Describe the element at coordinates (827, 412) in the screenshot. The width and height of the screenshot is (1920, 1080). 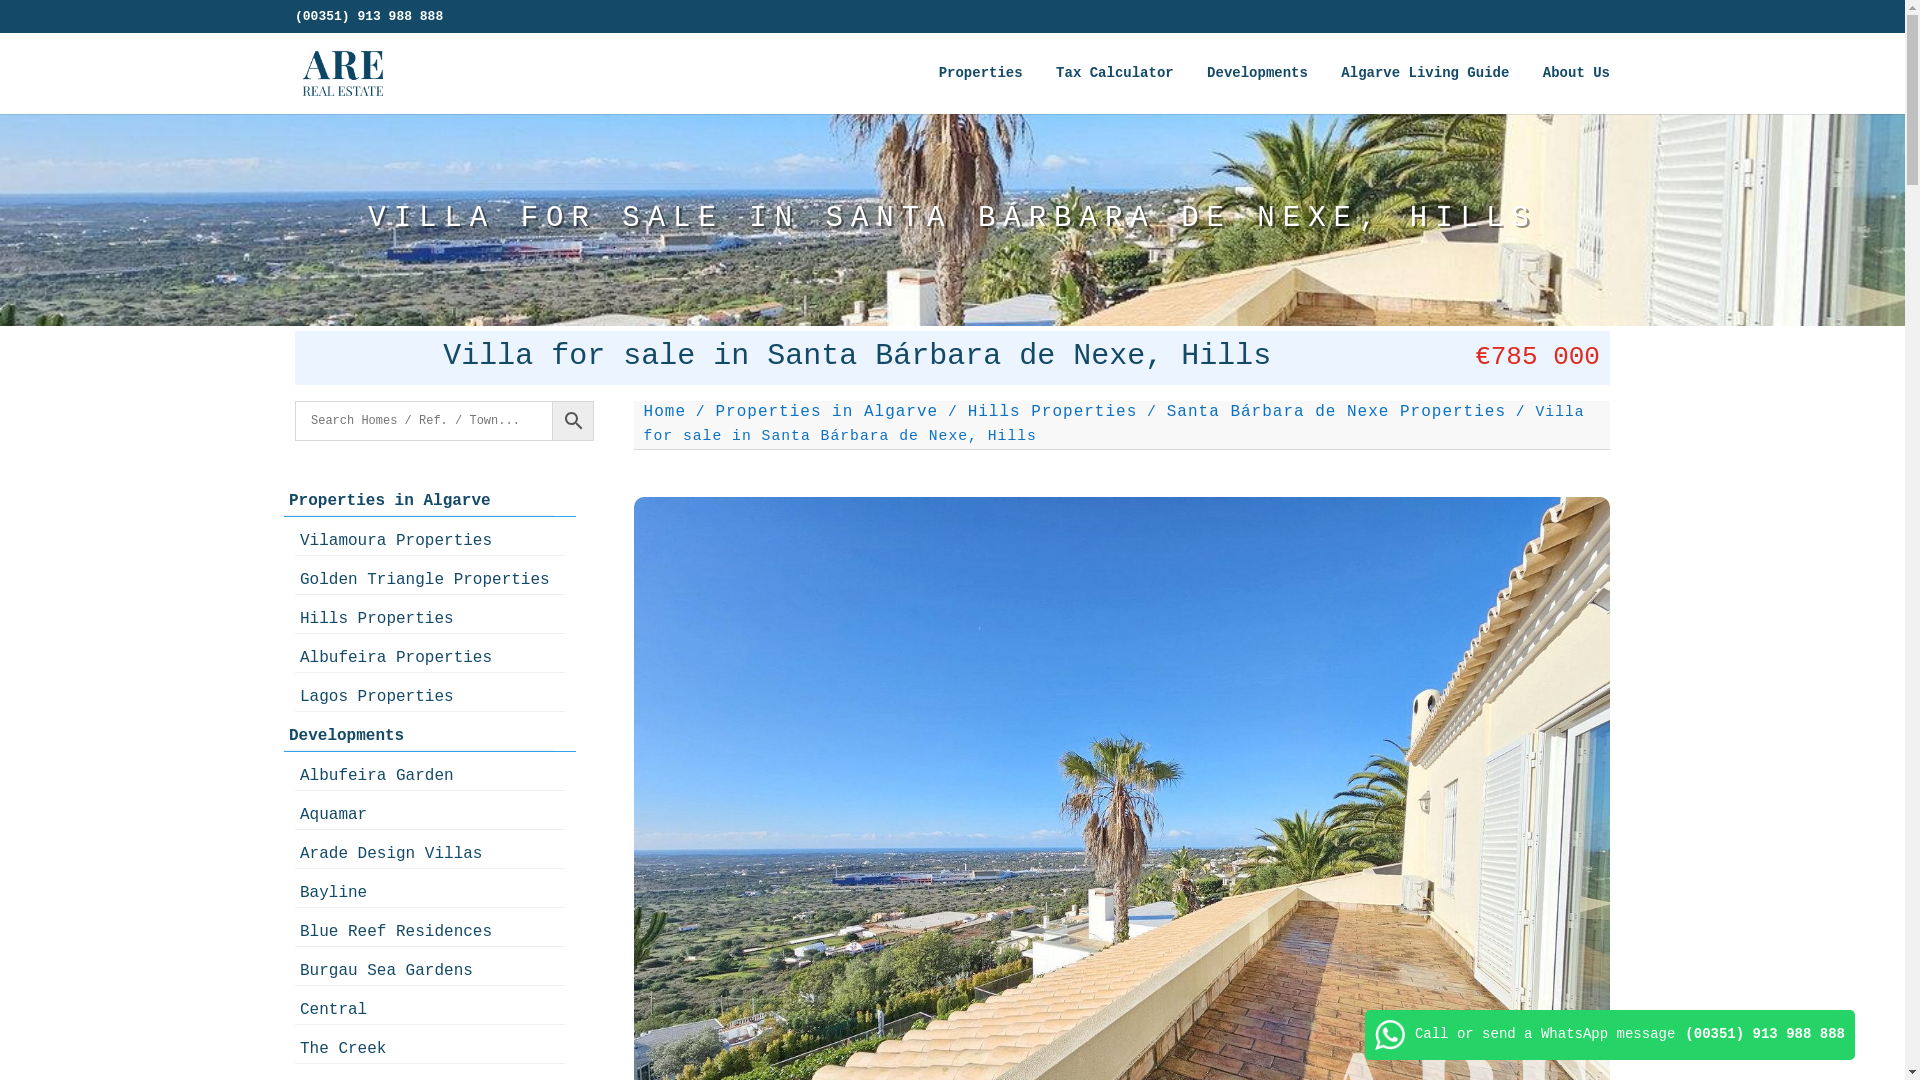
I see `Properties in Algarve` at that location.